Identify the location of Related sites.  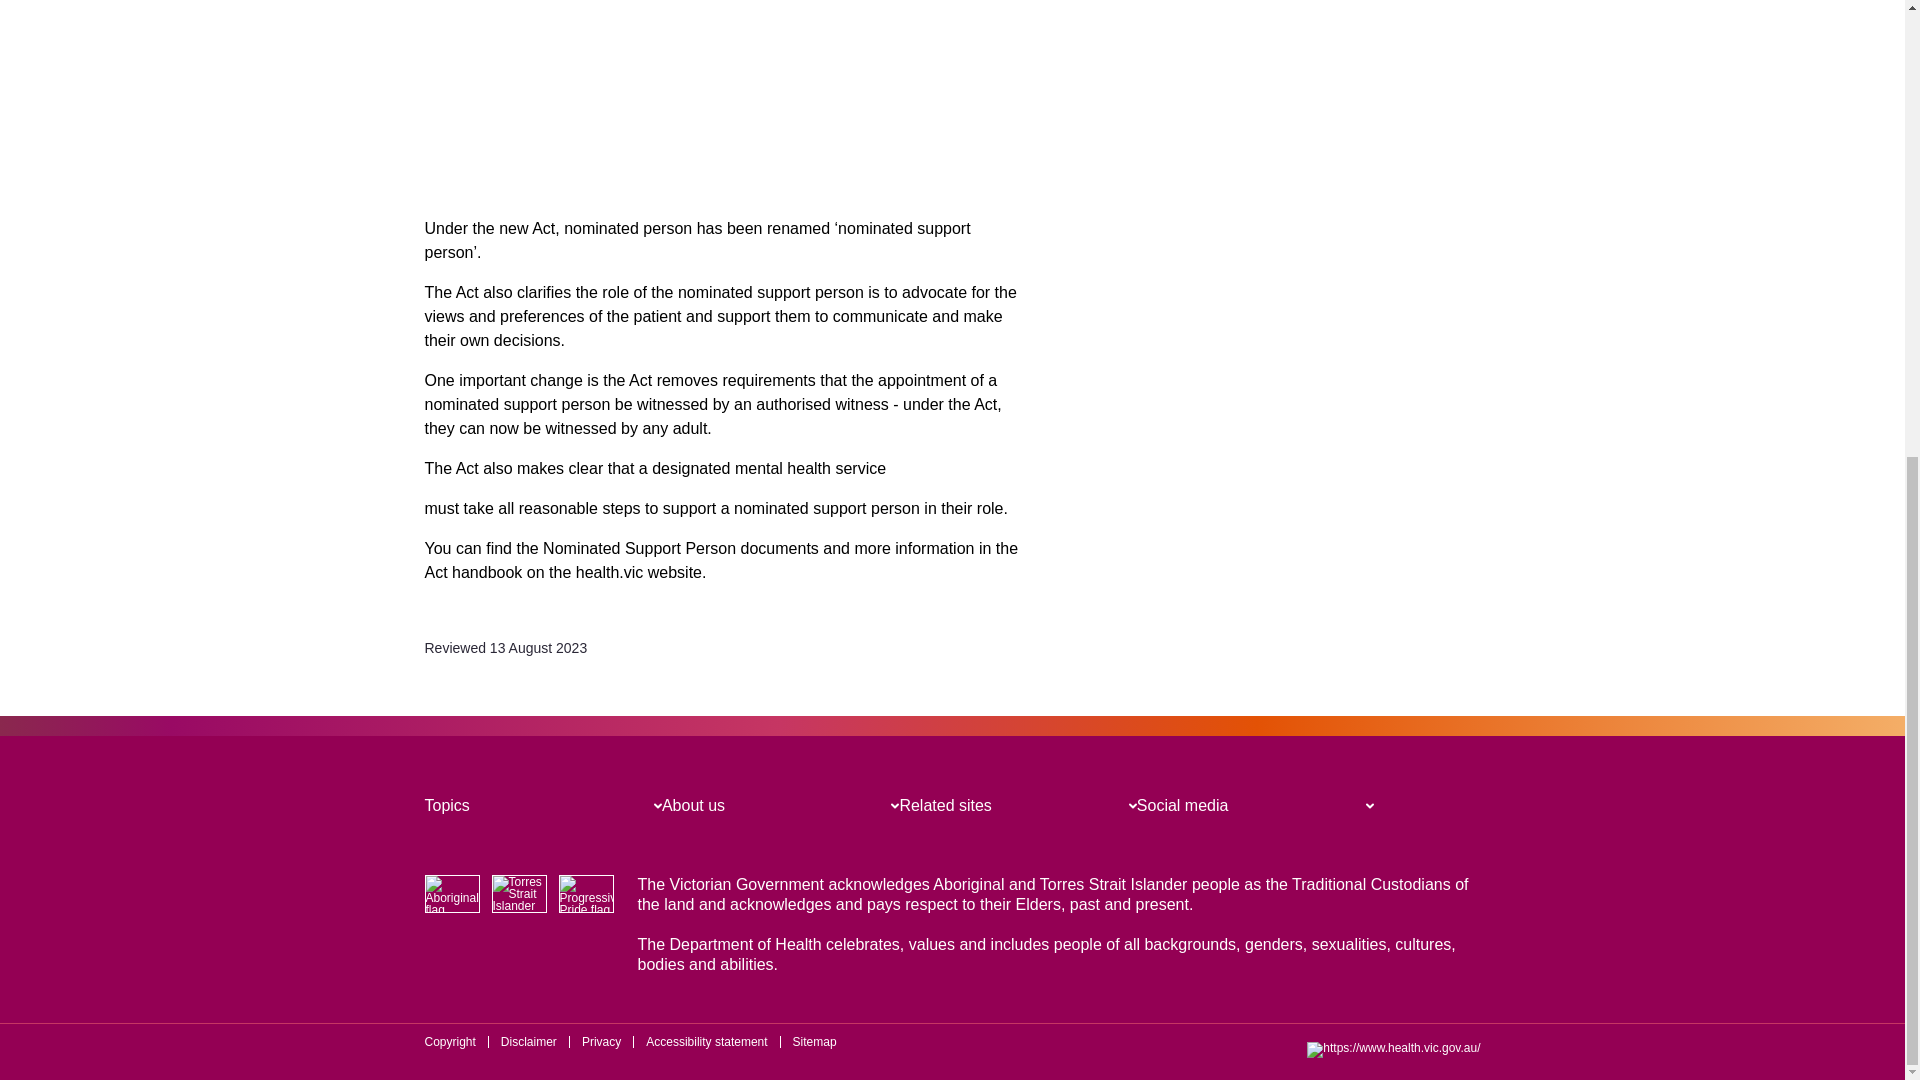
(945, 806).